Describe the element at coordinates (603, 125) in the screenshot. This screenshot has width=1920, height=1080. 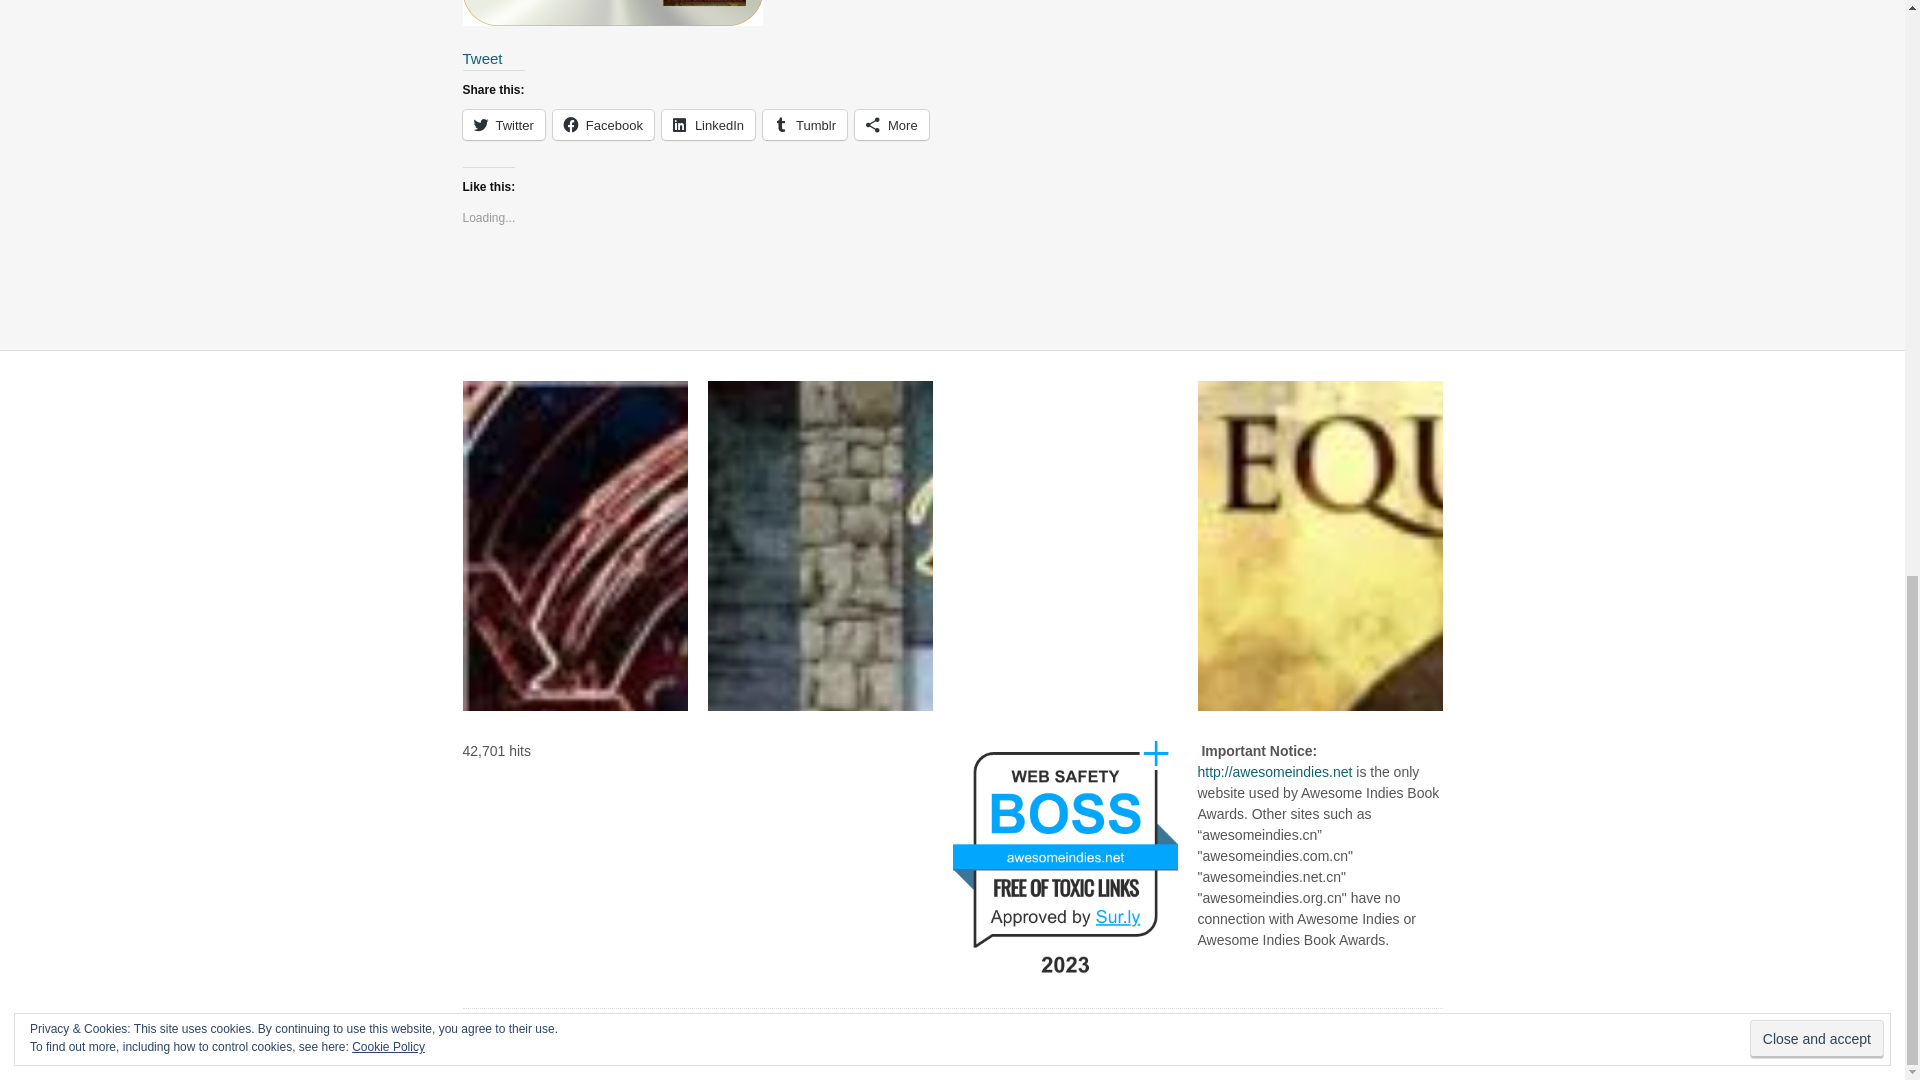
I see `Click to share on Facebook` at that location.